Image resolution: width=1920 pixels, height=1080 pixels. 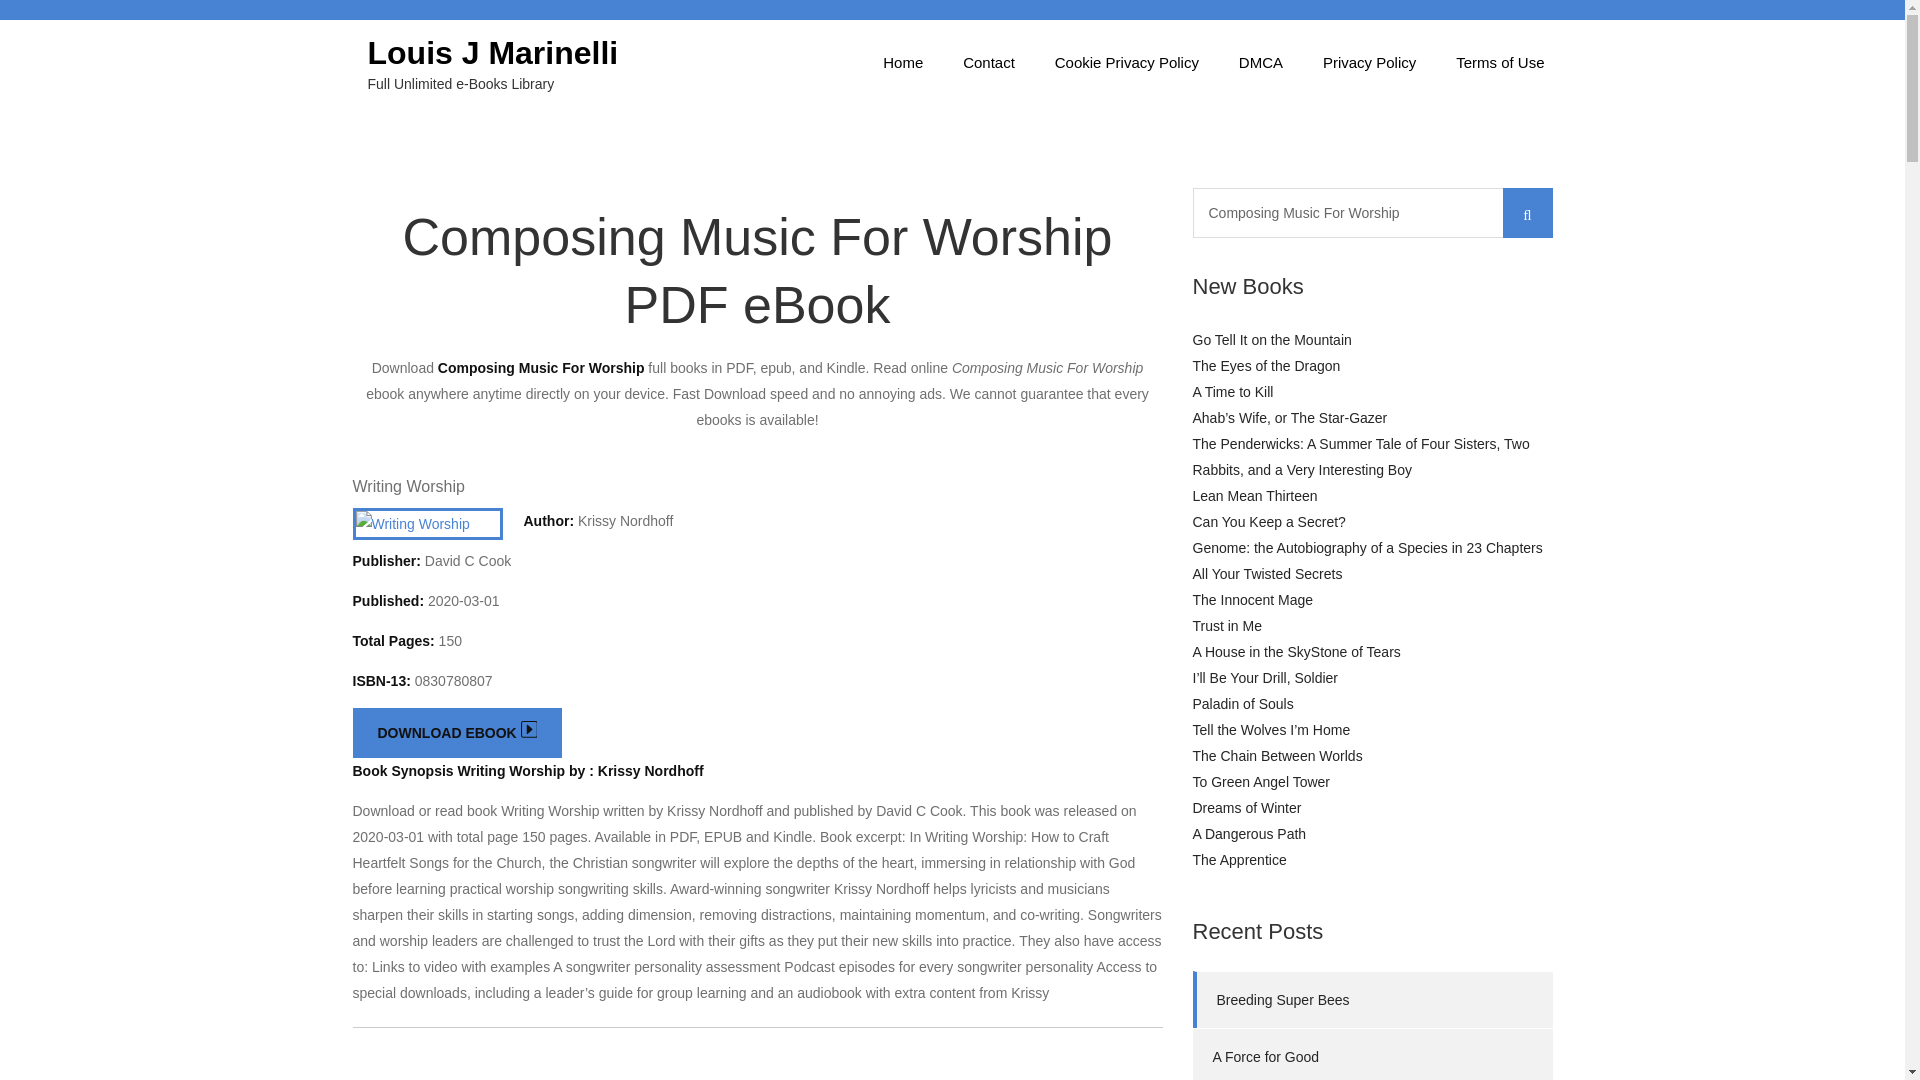 What do you see at coordinates (1370, 62) in the screenshot?
I see `Privacy Policy` at bounding box center [1370, 62].